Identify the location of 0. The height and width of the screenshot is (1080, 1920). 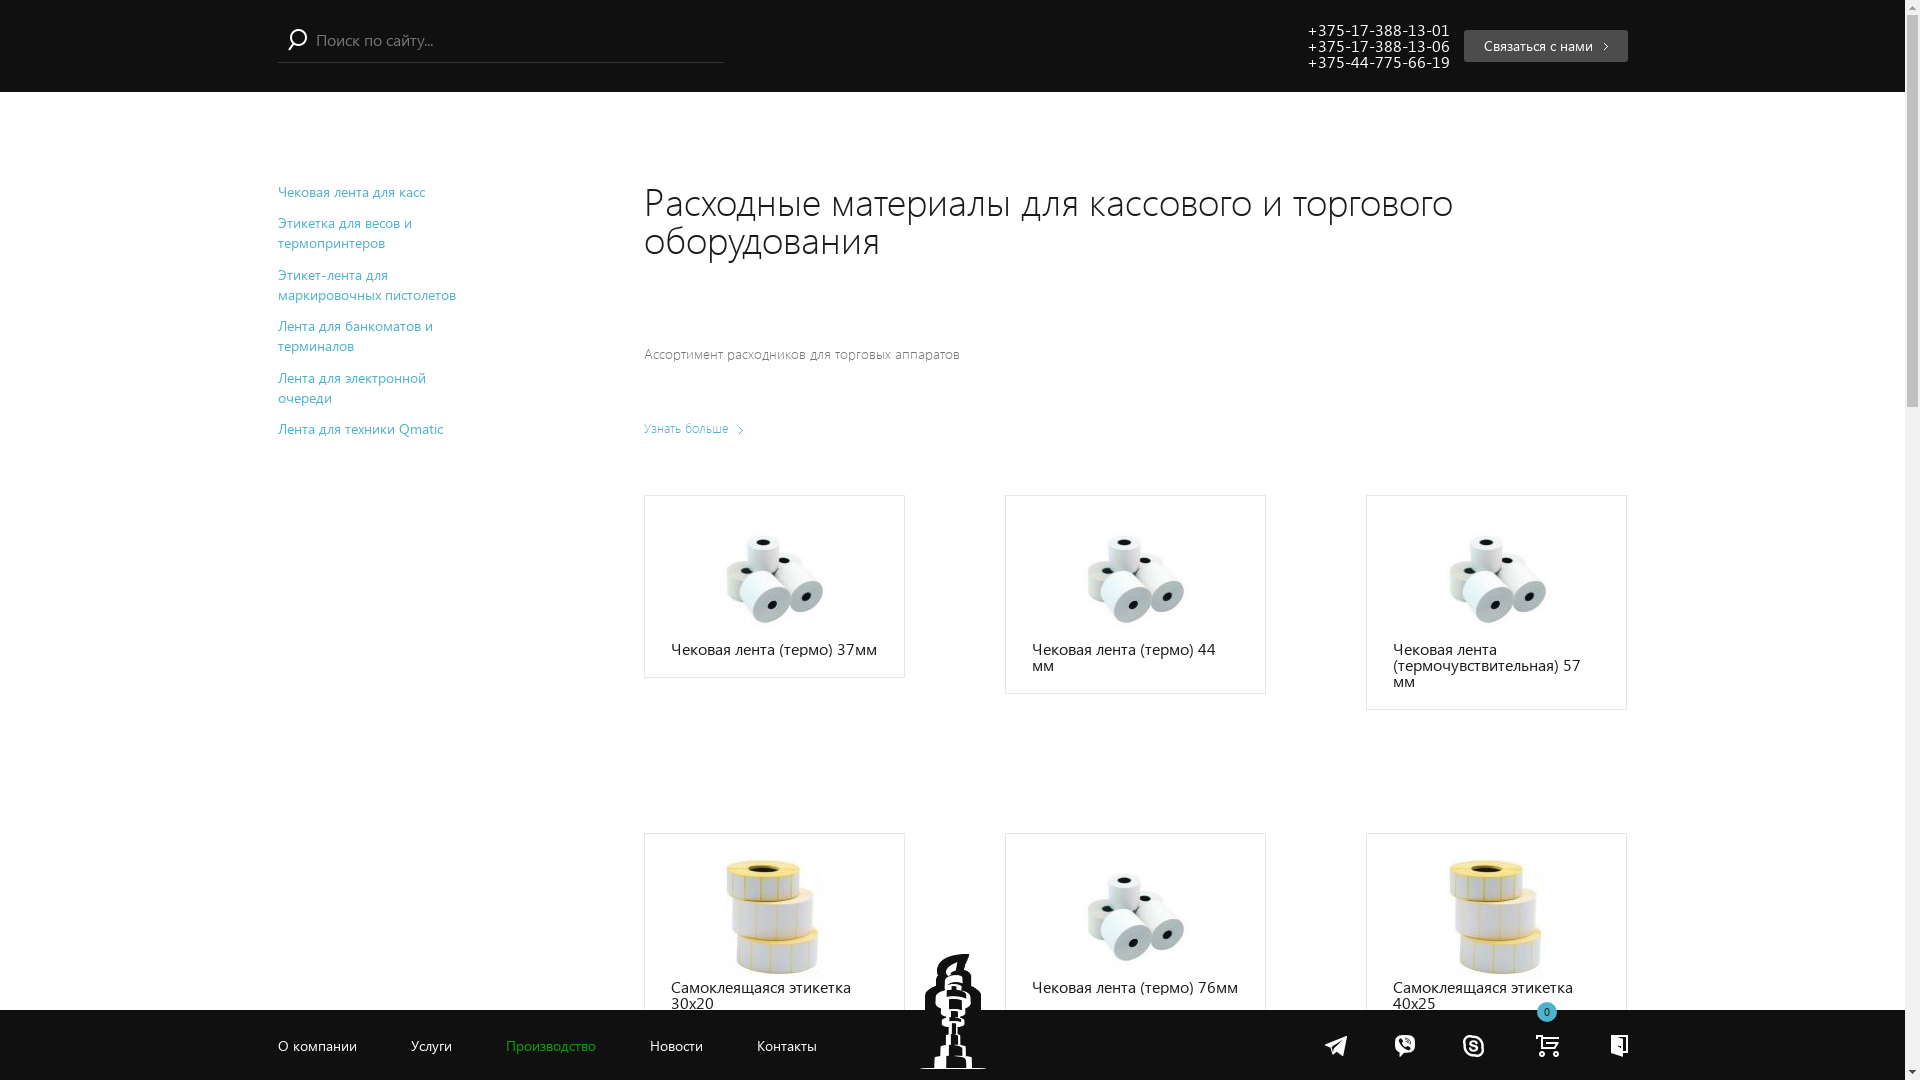
(1548, 1045).